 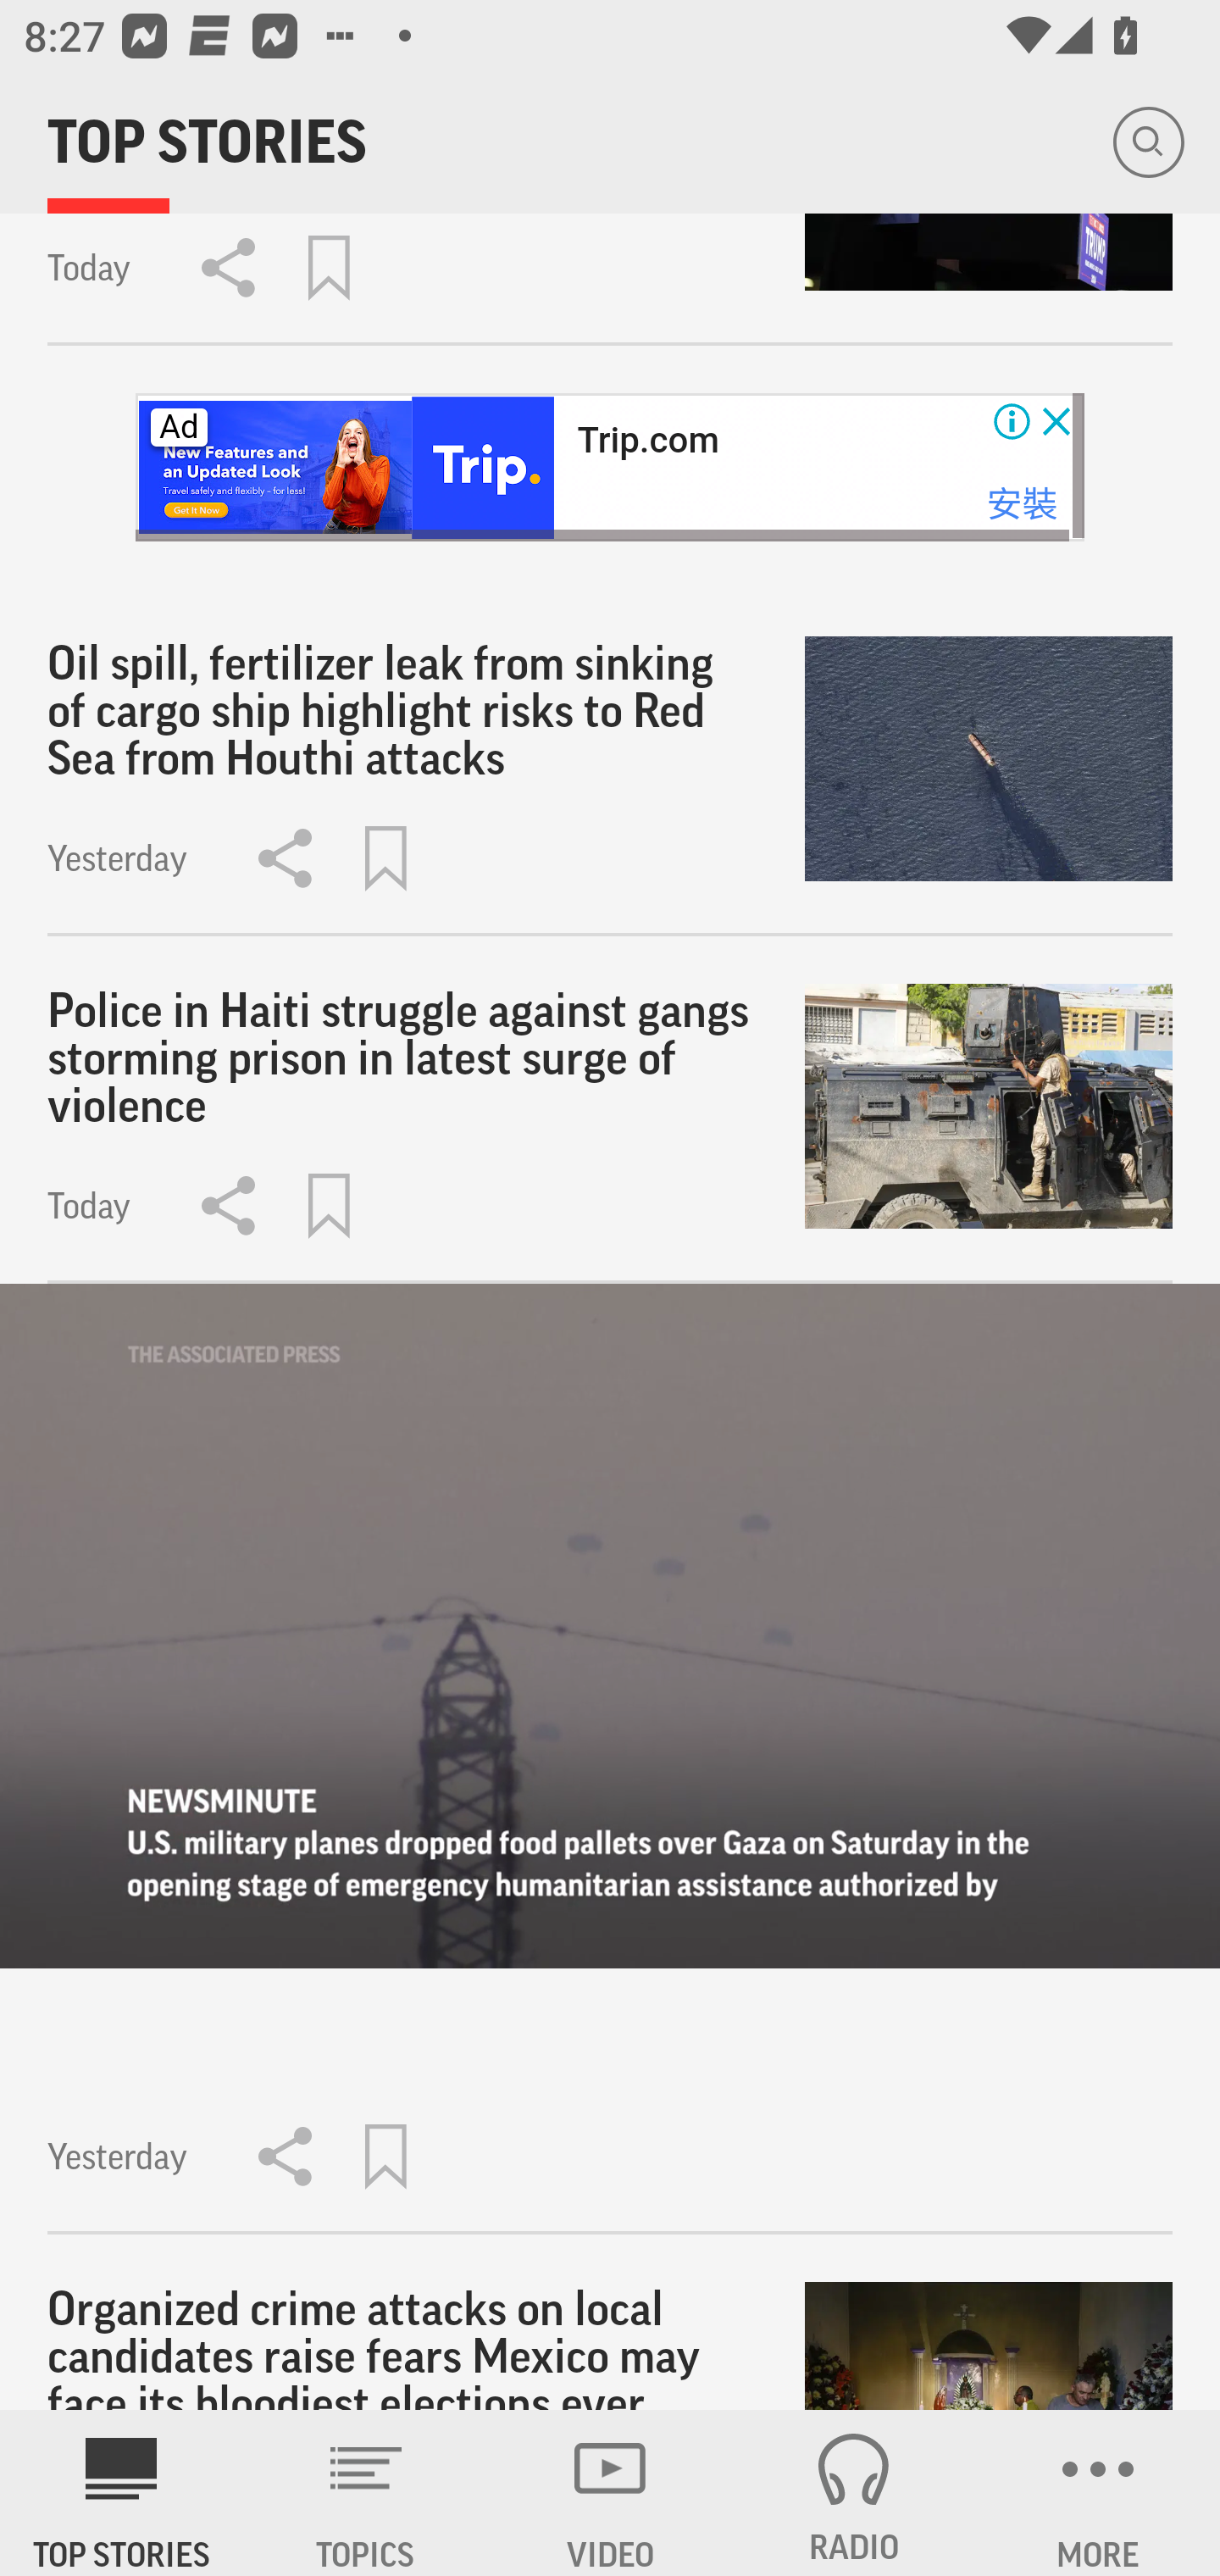 I want to click on MORE, so click(x=1098, y=2493).